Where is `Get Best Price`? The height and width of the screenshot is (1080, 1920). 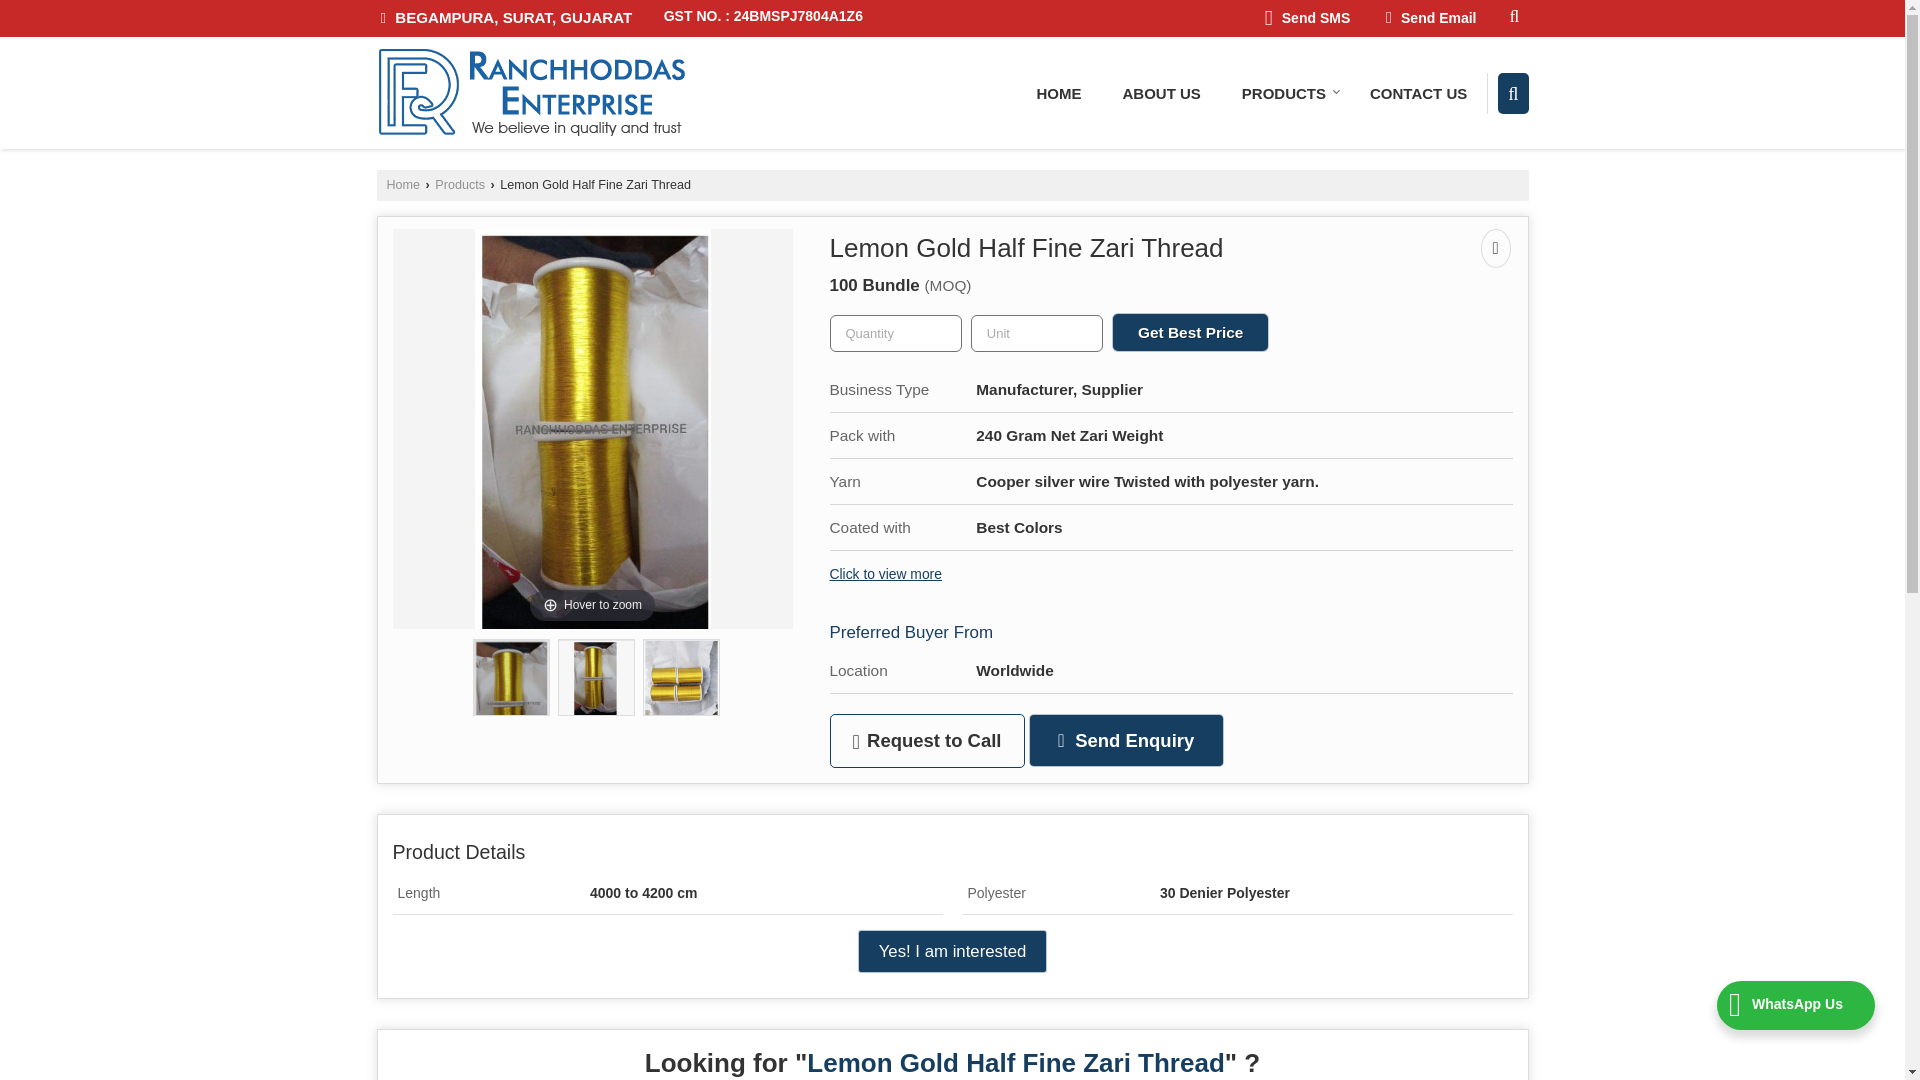
Get Best Price is located at coordinates (1190, 332).